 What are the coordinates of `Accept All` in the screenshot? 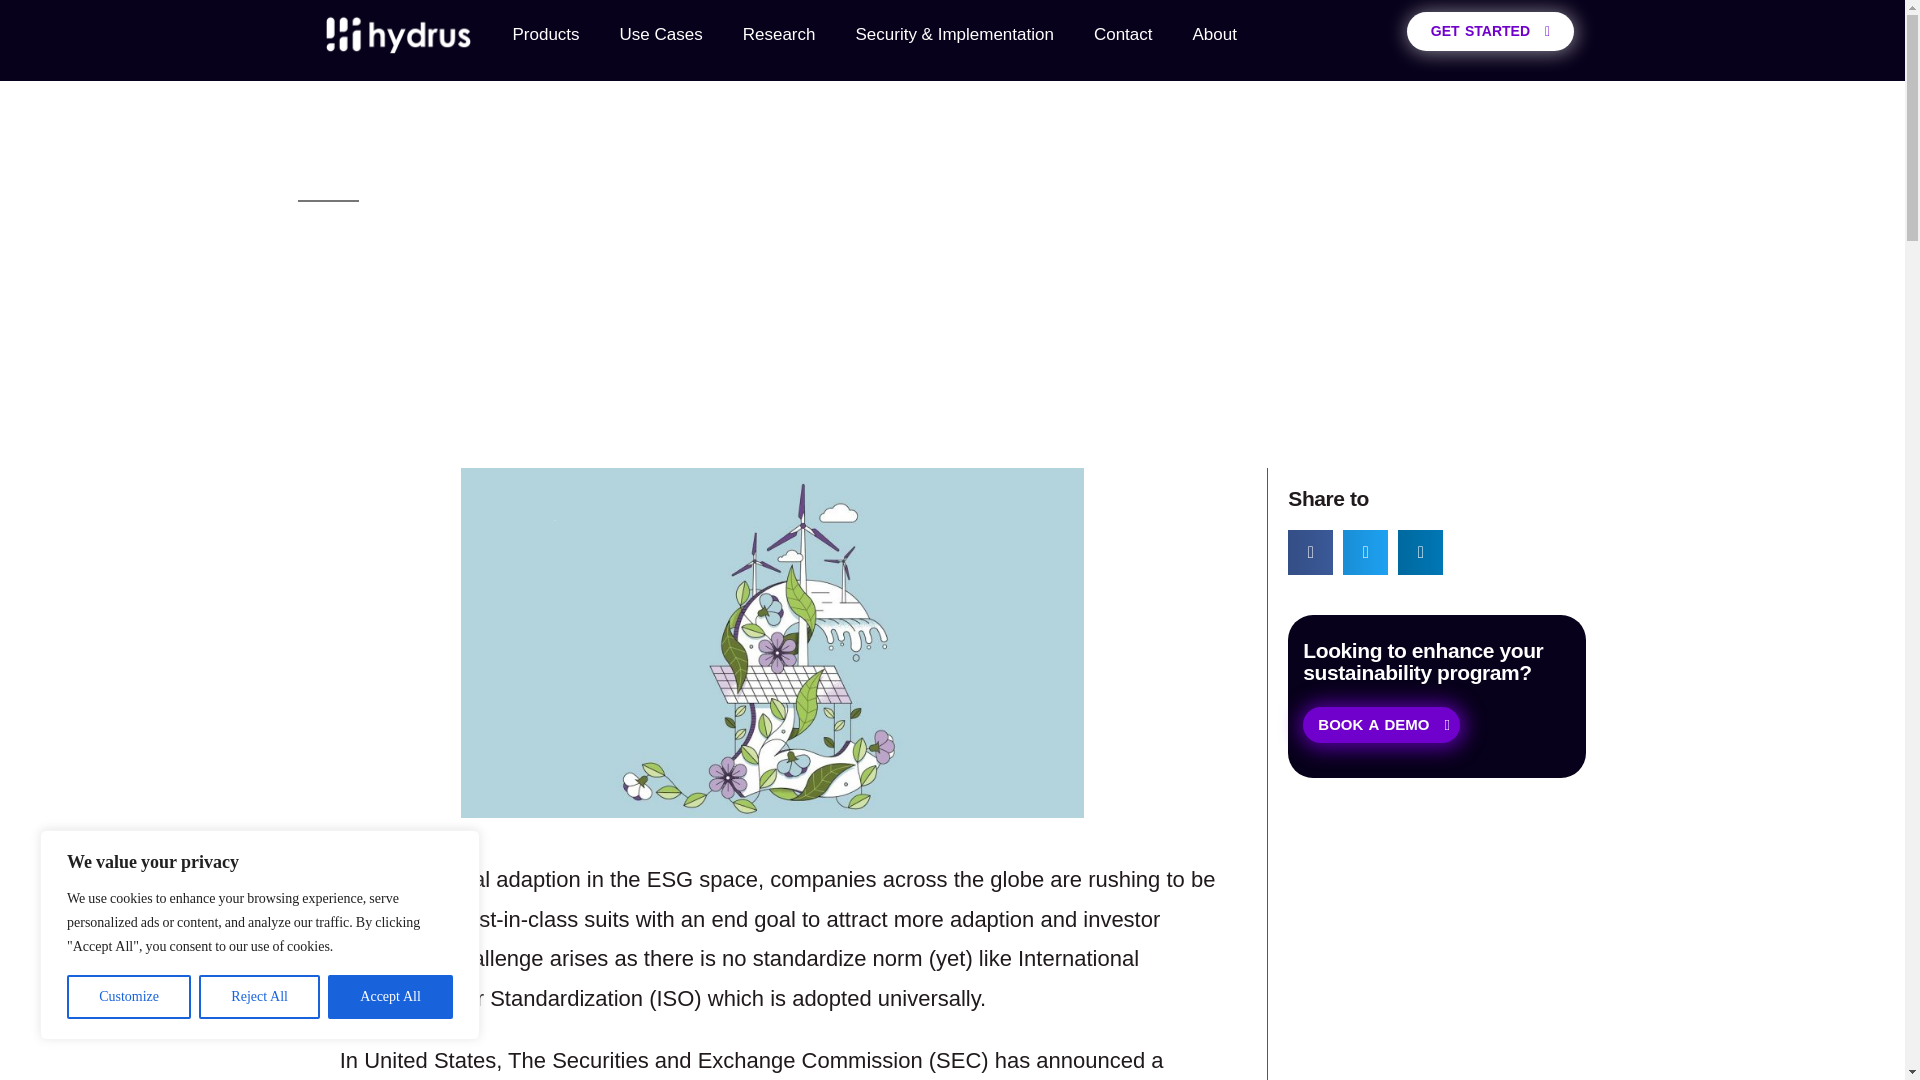 It's located at (390, 997).